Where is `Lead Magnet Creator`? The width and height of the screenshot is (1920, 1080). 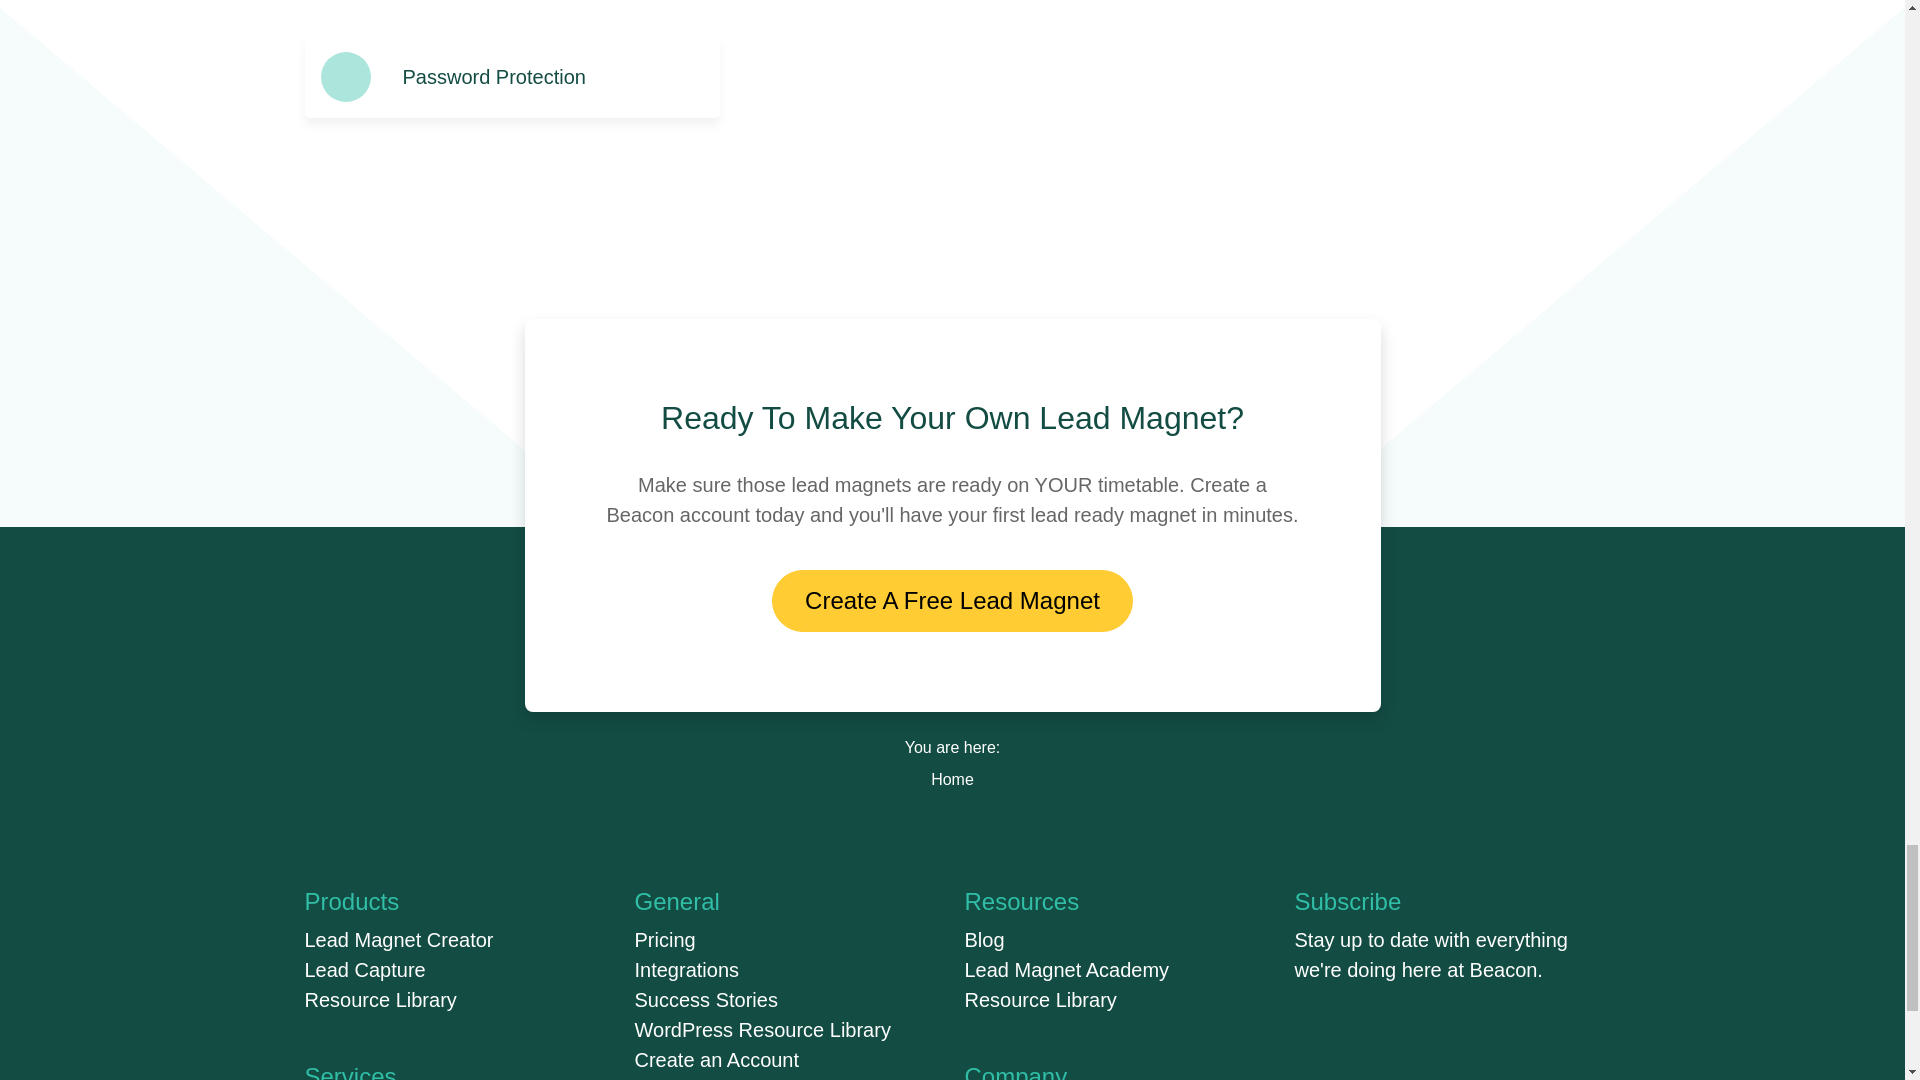
Lead Magnet Creator is located at coordinates (398, 940).